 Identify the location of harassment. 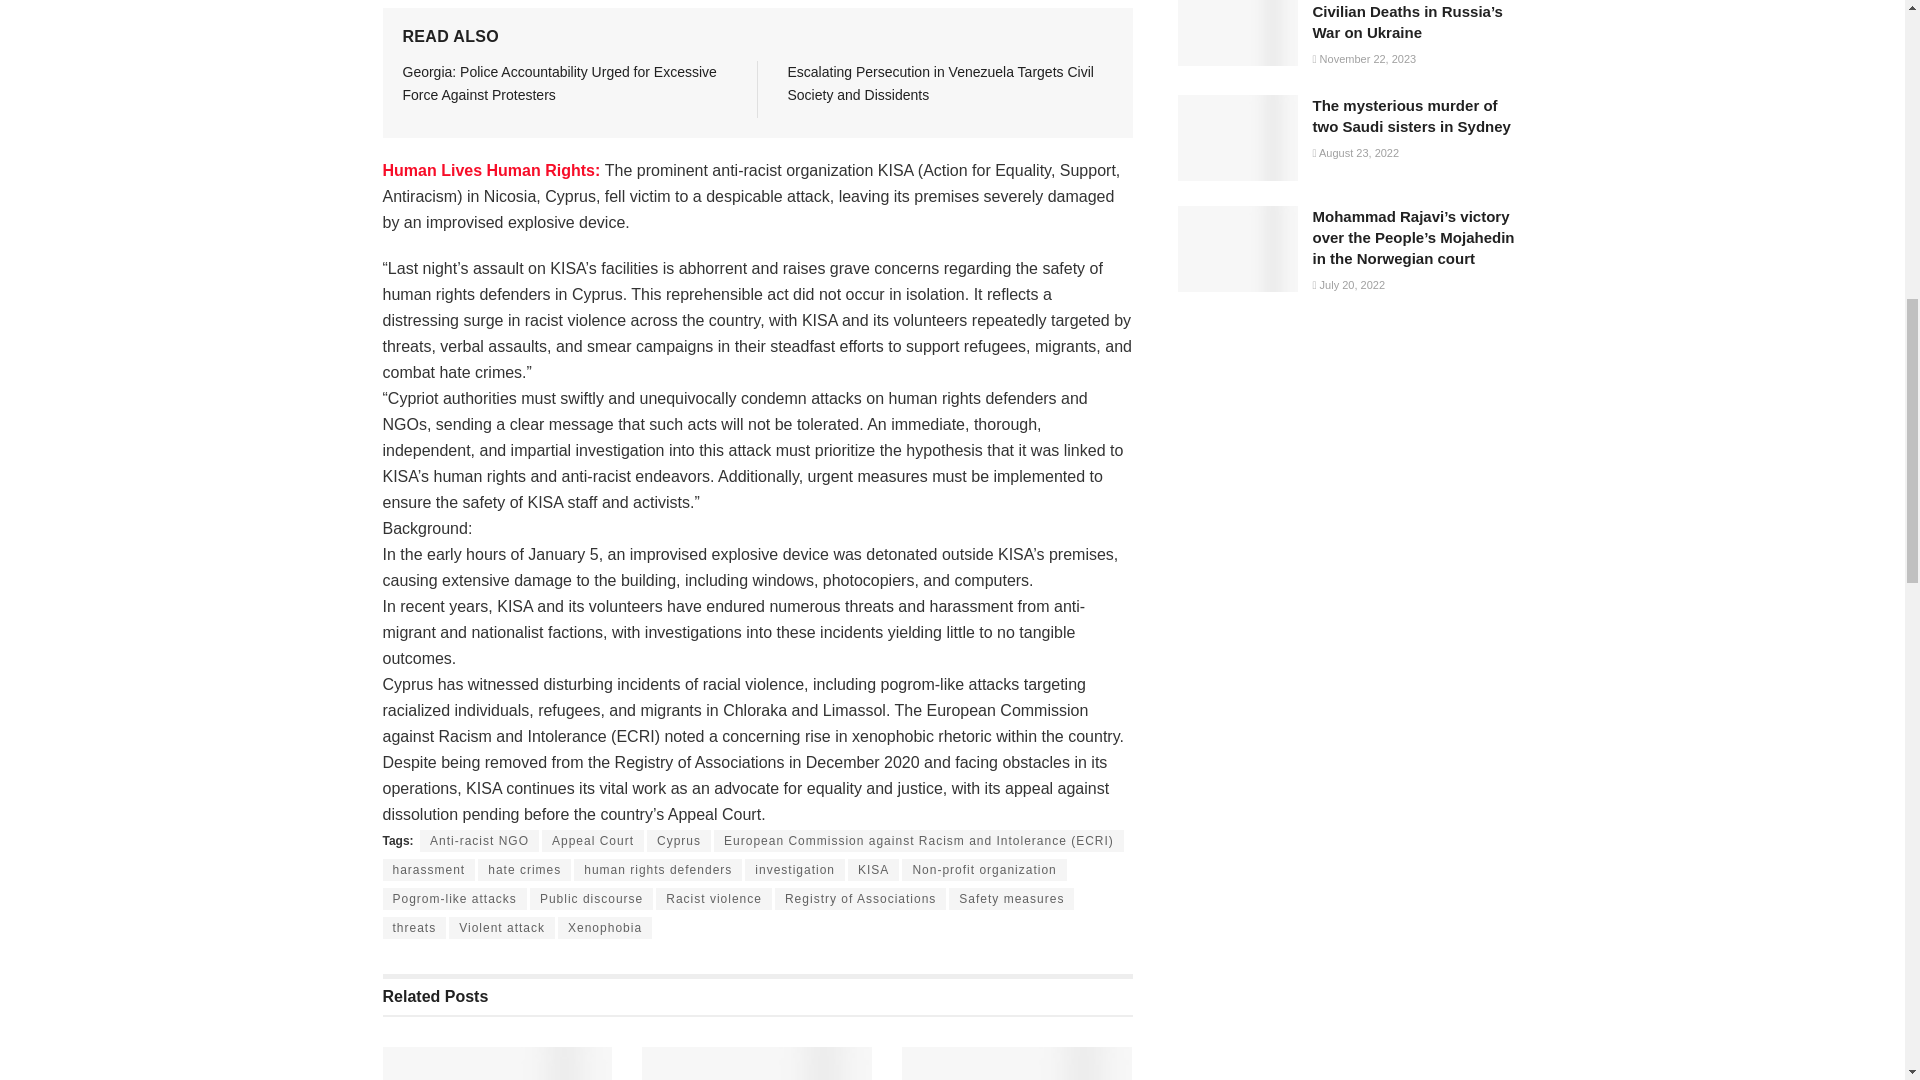
(428, 870).